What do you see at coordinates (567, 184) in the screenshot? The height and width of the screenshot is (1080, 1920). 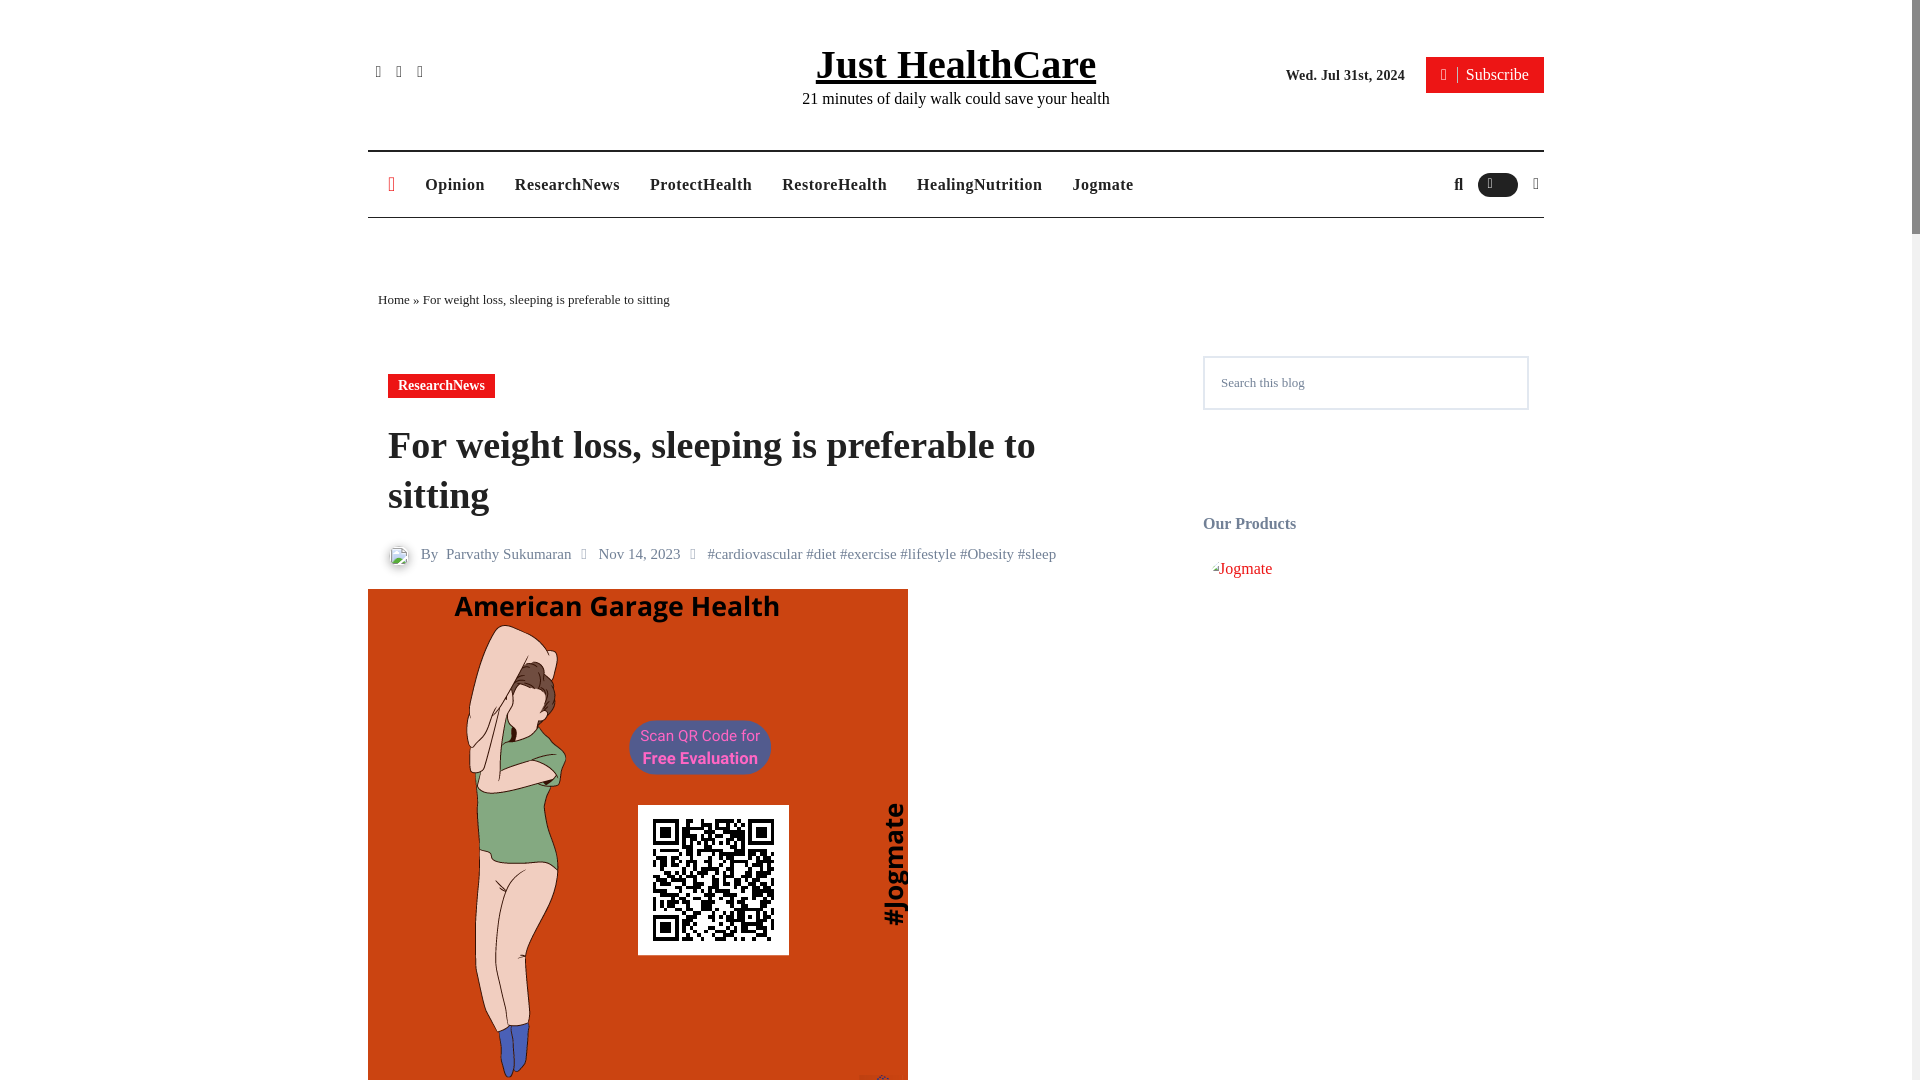 I see `ResearchNews` at bounding box center [567, 184].